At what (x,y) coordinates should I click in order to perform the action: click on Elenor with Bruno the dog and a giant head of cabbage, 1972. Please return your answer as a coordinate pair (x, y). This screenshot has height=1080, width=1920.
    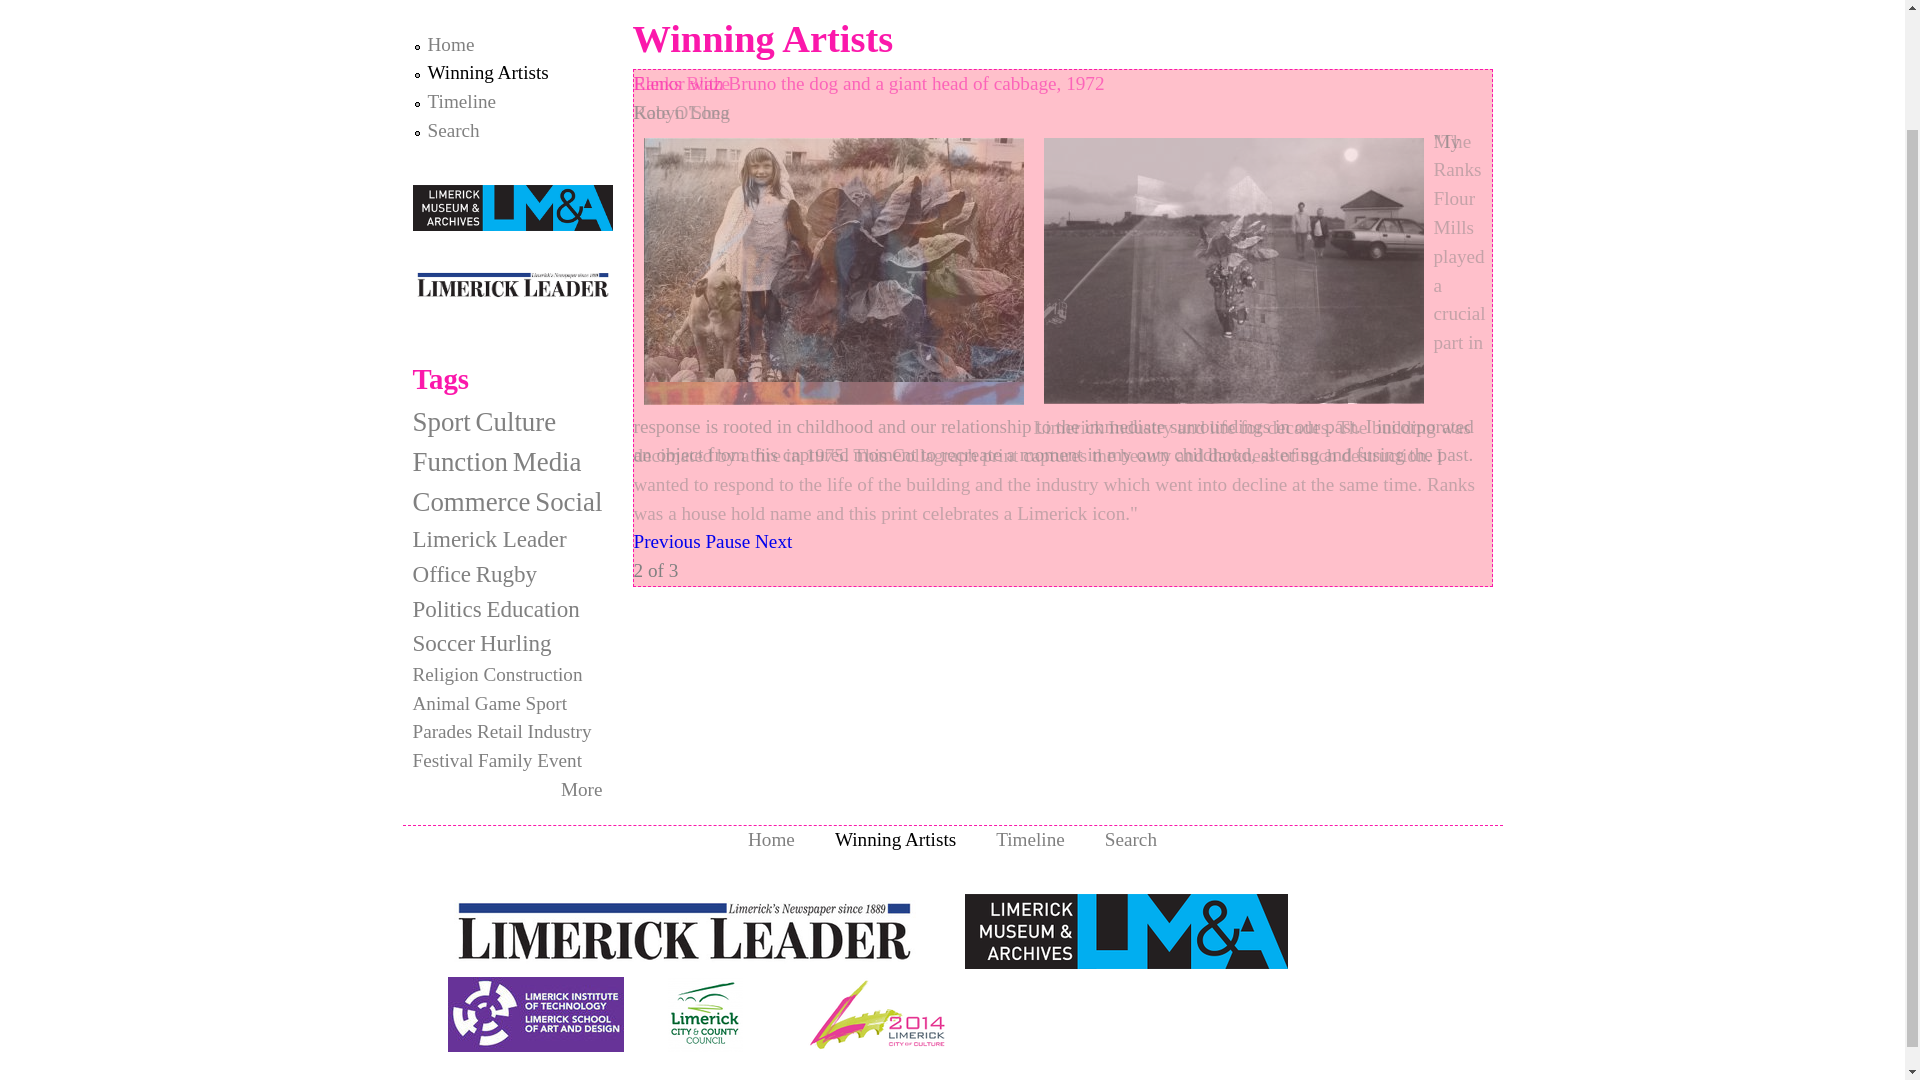
    Looking at the image, I should click on (869, 83).